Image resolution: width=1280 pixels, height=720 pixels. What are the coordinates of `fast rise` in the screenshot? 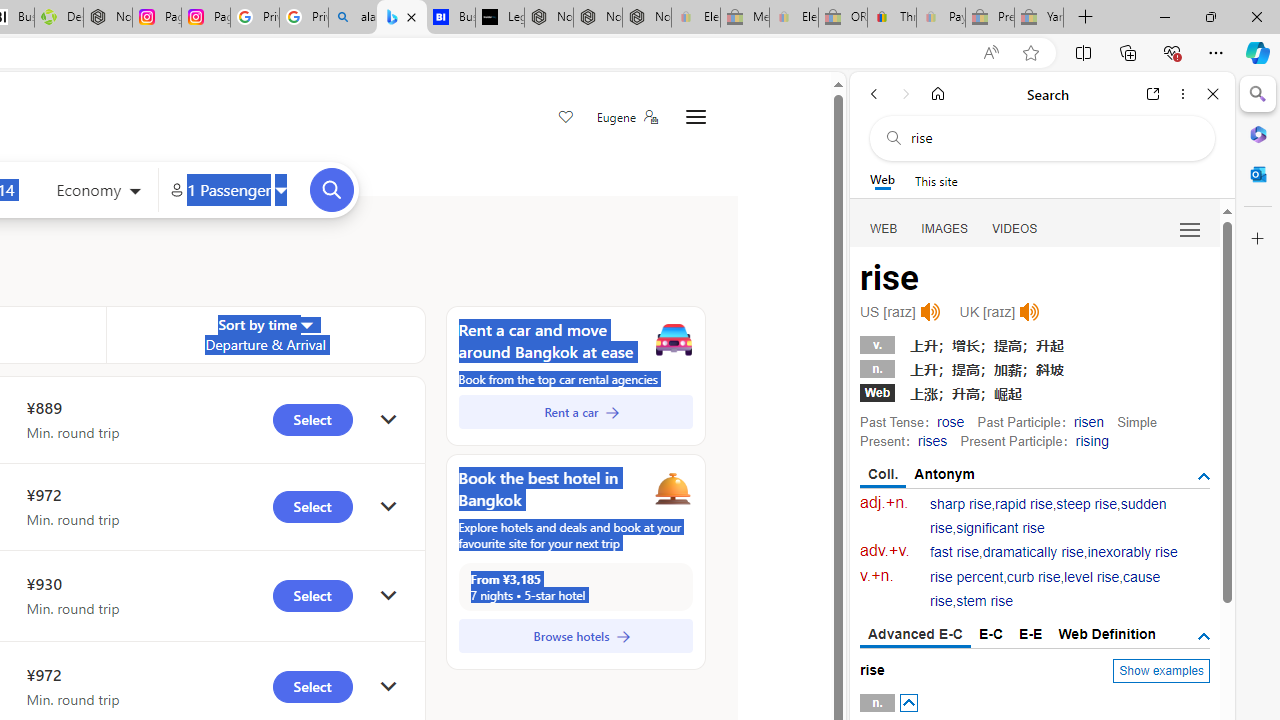 It's located at (955, 552).